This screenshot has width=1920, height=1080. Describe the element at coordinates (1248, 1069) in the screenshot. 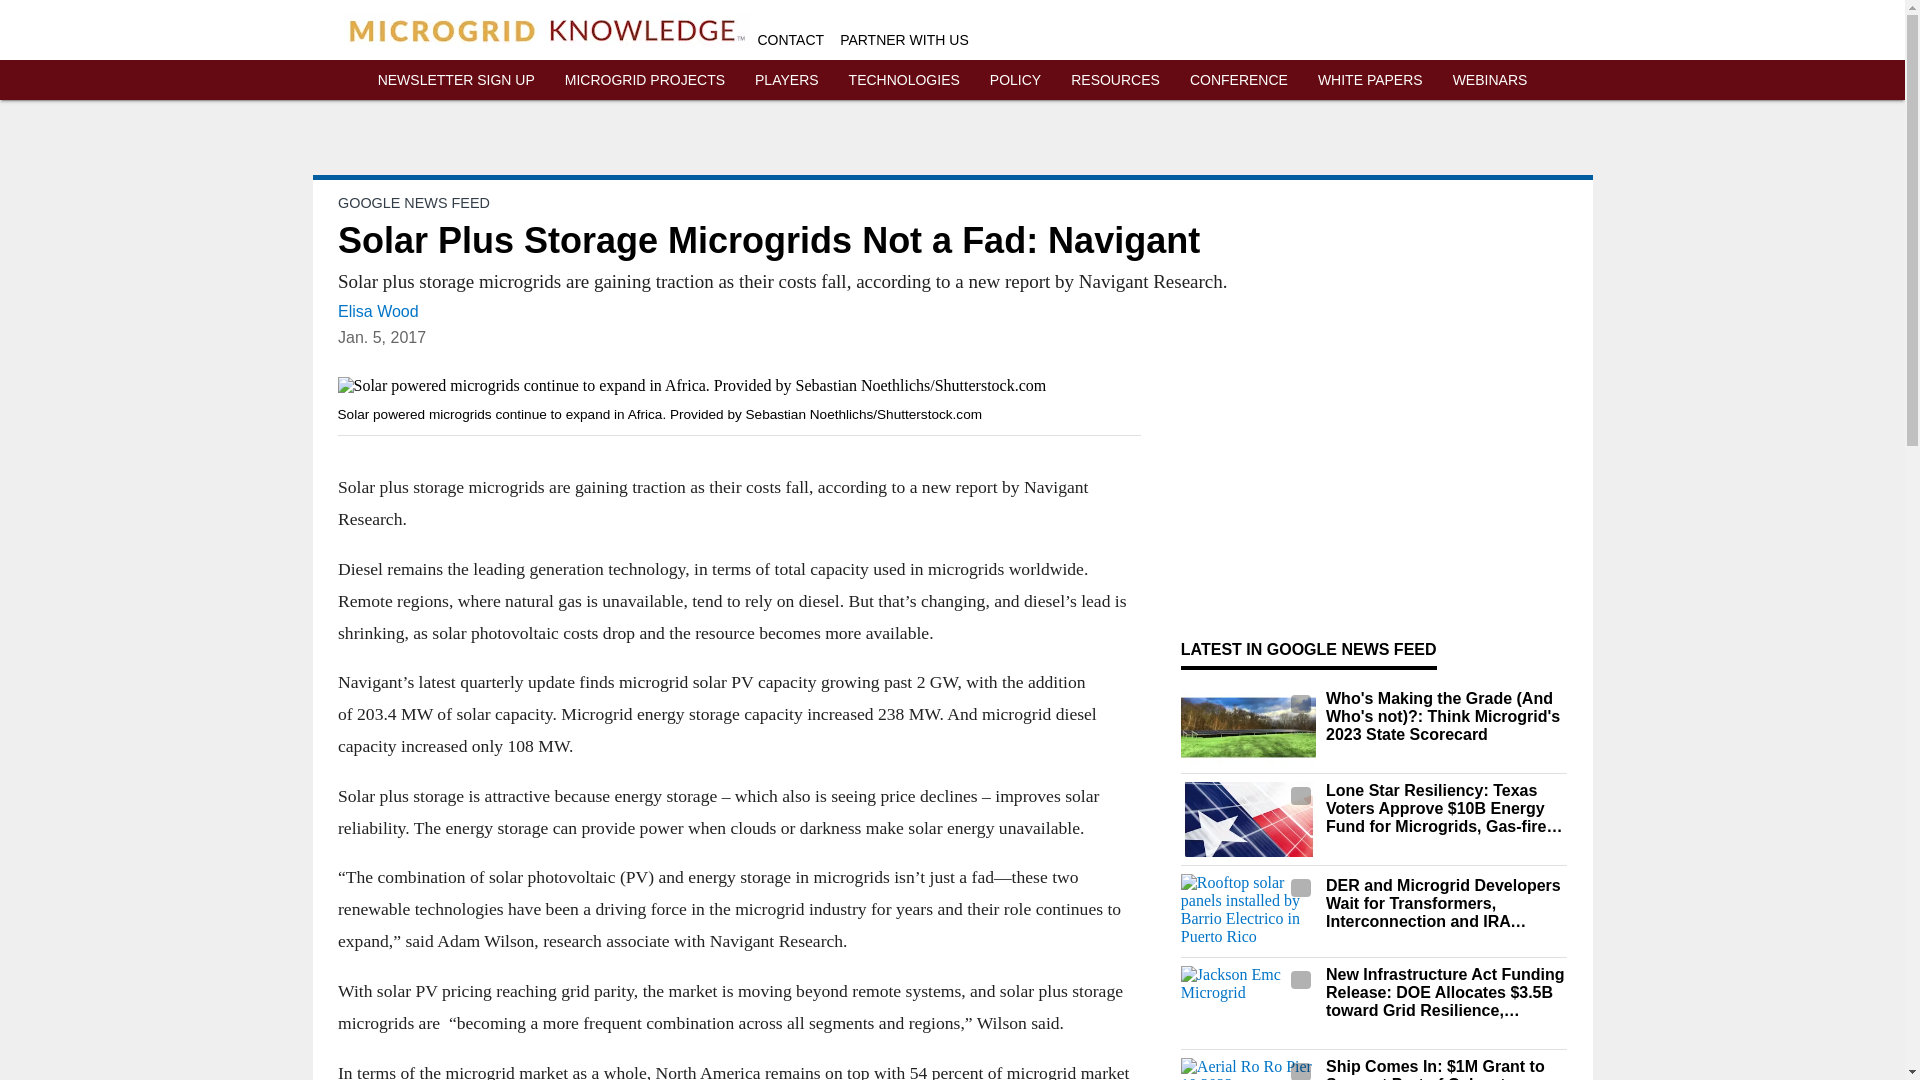

I see `Aerial Ro Ro Pier 10 2023` at that location.